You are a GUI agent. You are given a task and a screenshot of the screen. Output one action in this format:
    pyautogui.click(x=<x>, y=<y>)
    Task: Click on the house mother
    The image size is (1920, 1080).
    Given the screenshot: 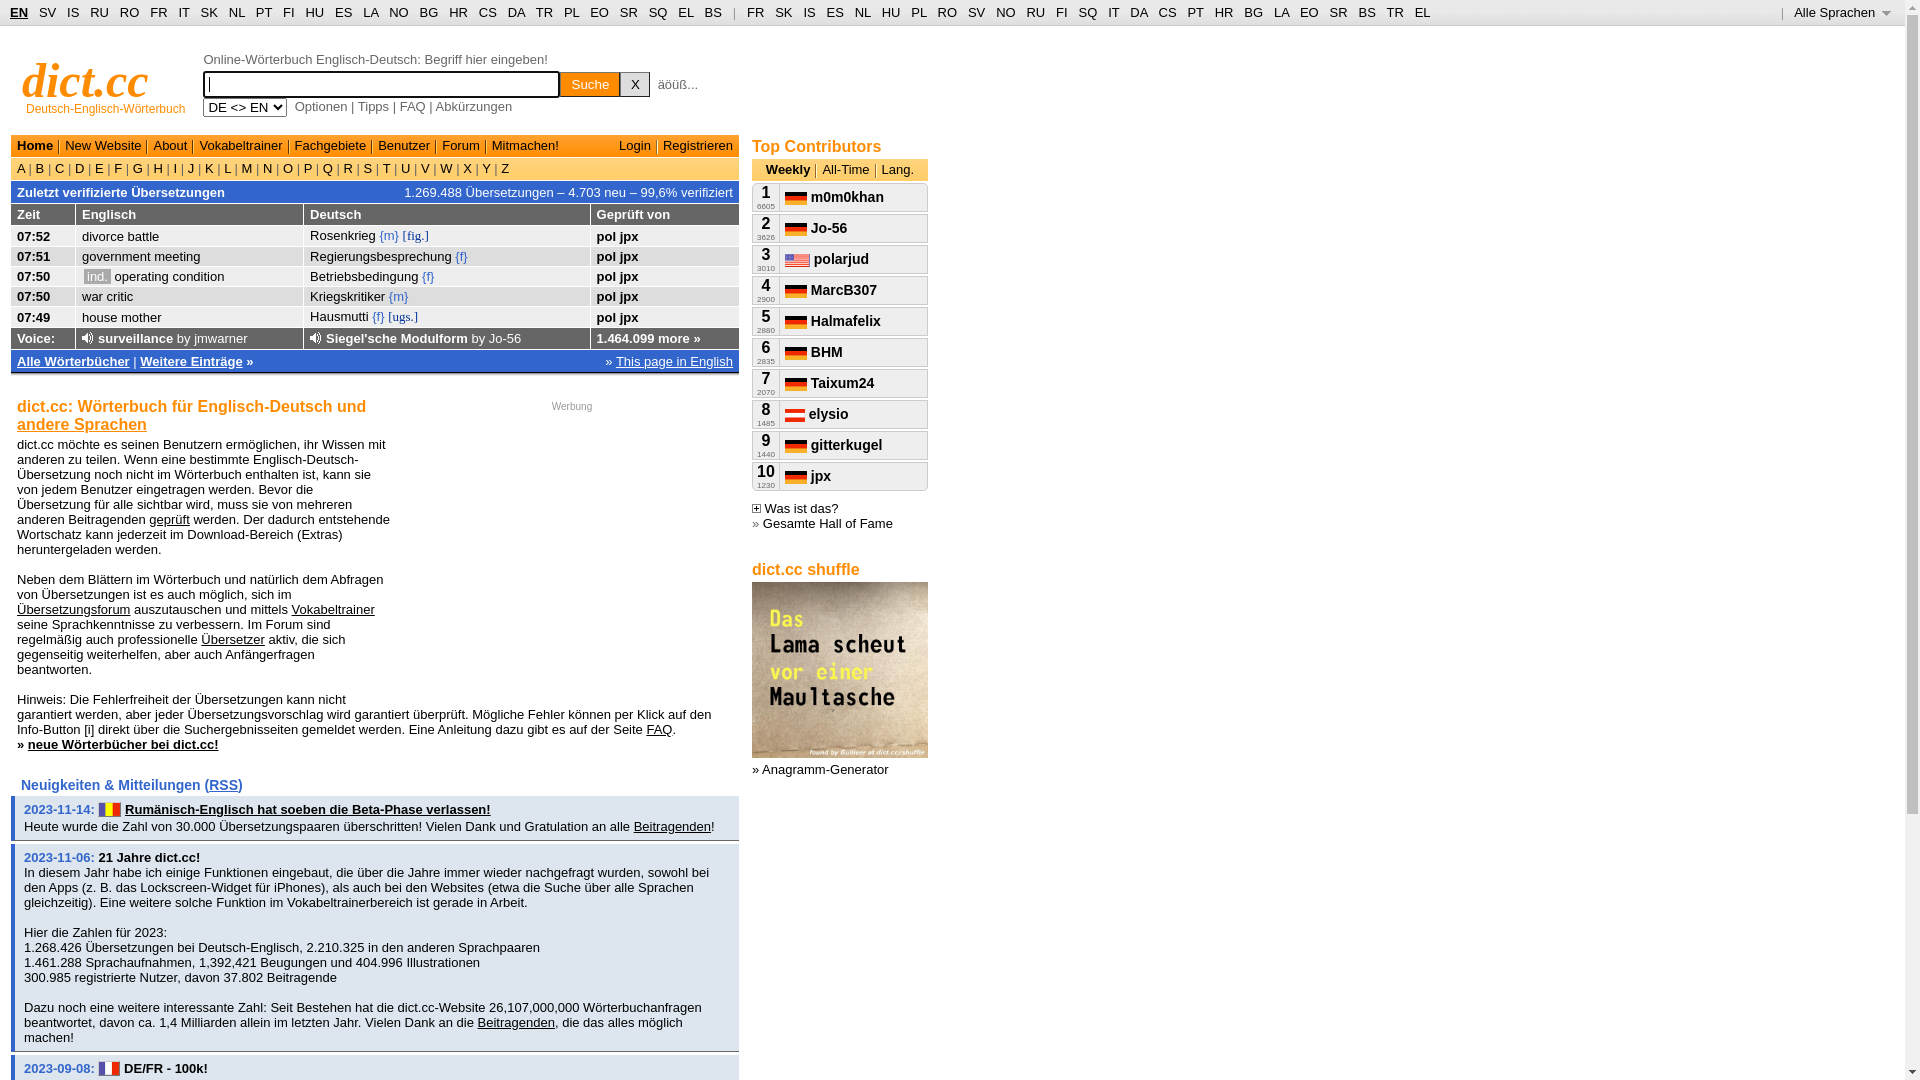 What is the action you would take?
    pyautogui.click(x=122, y=318)
    